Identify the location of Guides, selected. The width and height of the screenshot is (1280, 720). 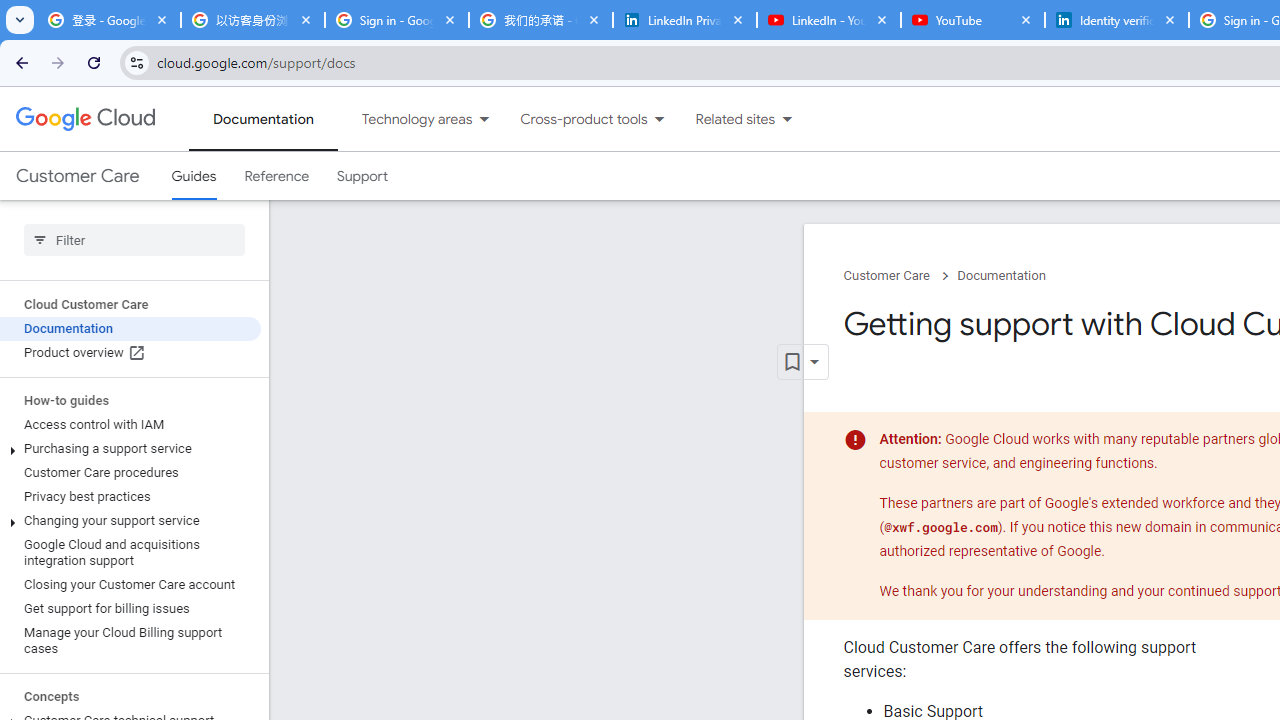
(194, 176).